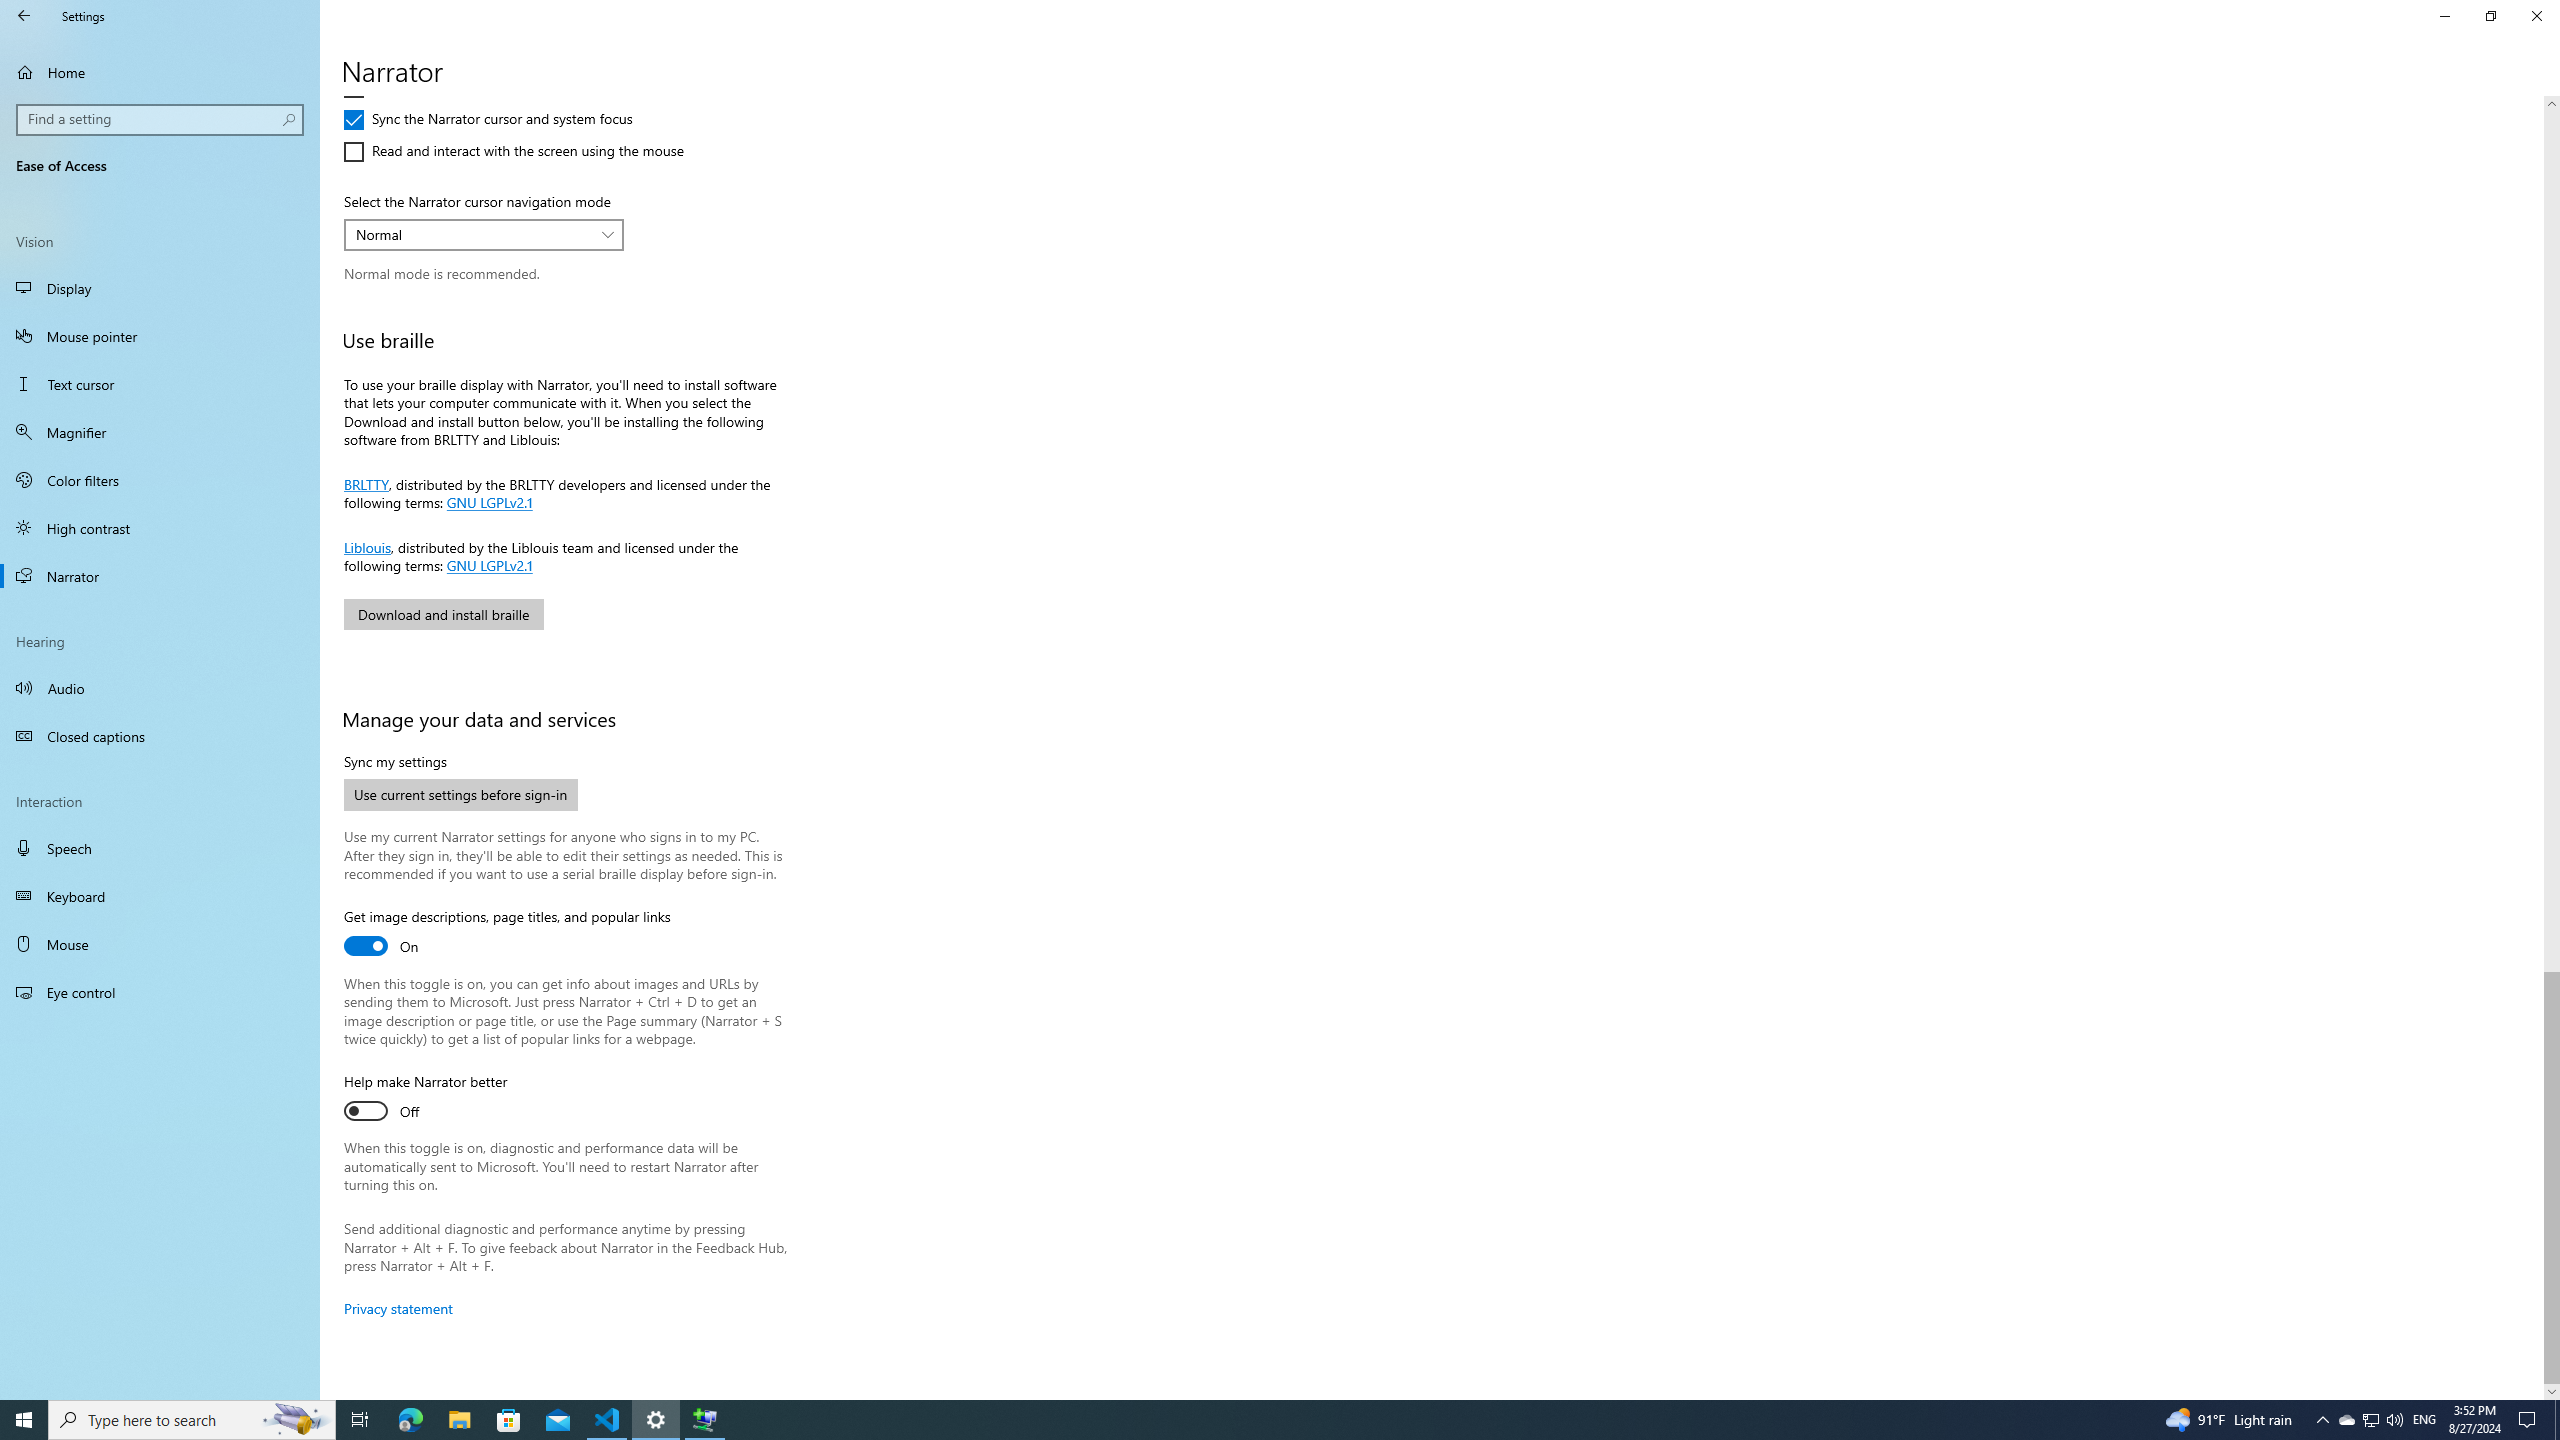 The width and height of the screenshot is (2560, 1440). I want to click on GNU LGPLv2.1, so click(487, 564).